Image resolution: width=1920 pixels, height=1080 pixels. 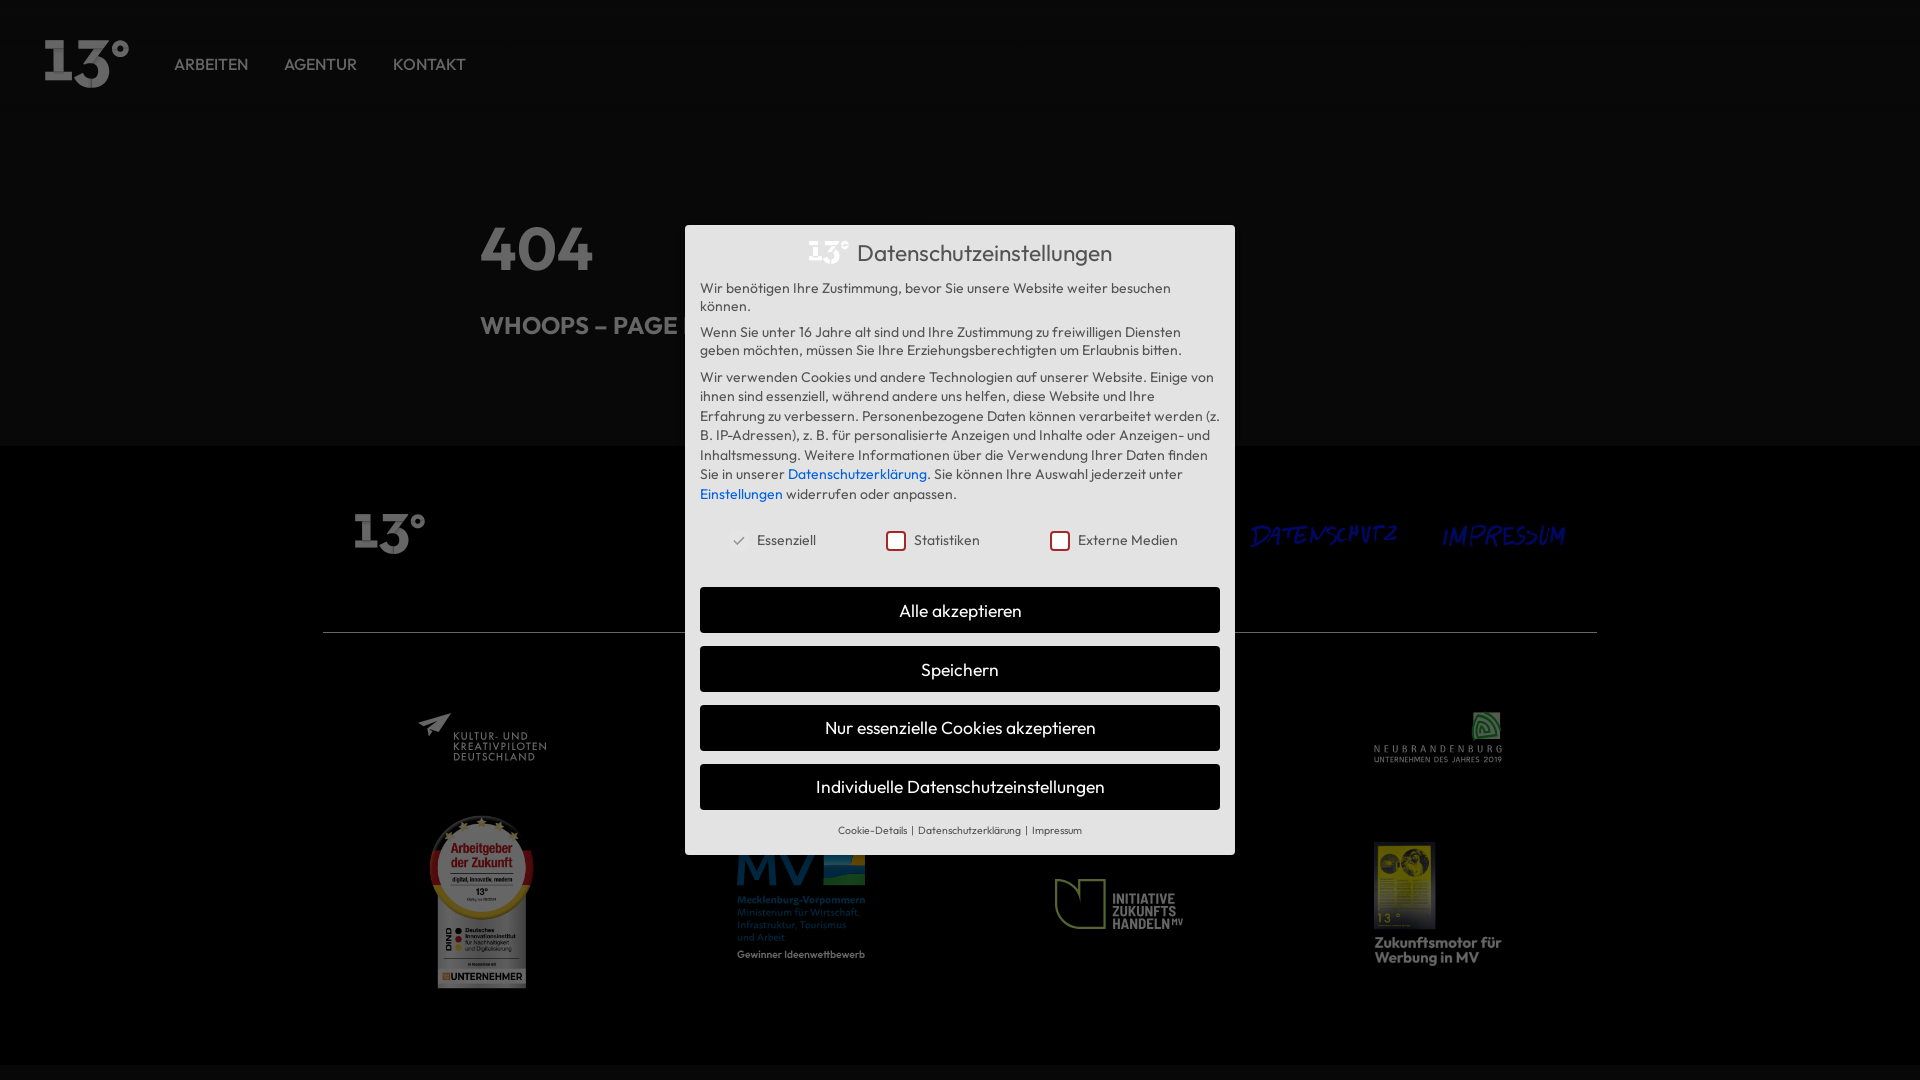 What do you see at coordinates (1438, 737) in the screenshot?
I see `Unternehmen des Jahres 2019` at bounding box center [1438, 737].